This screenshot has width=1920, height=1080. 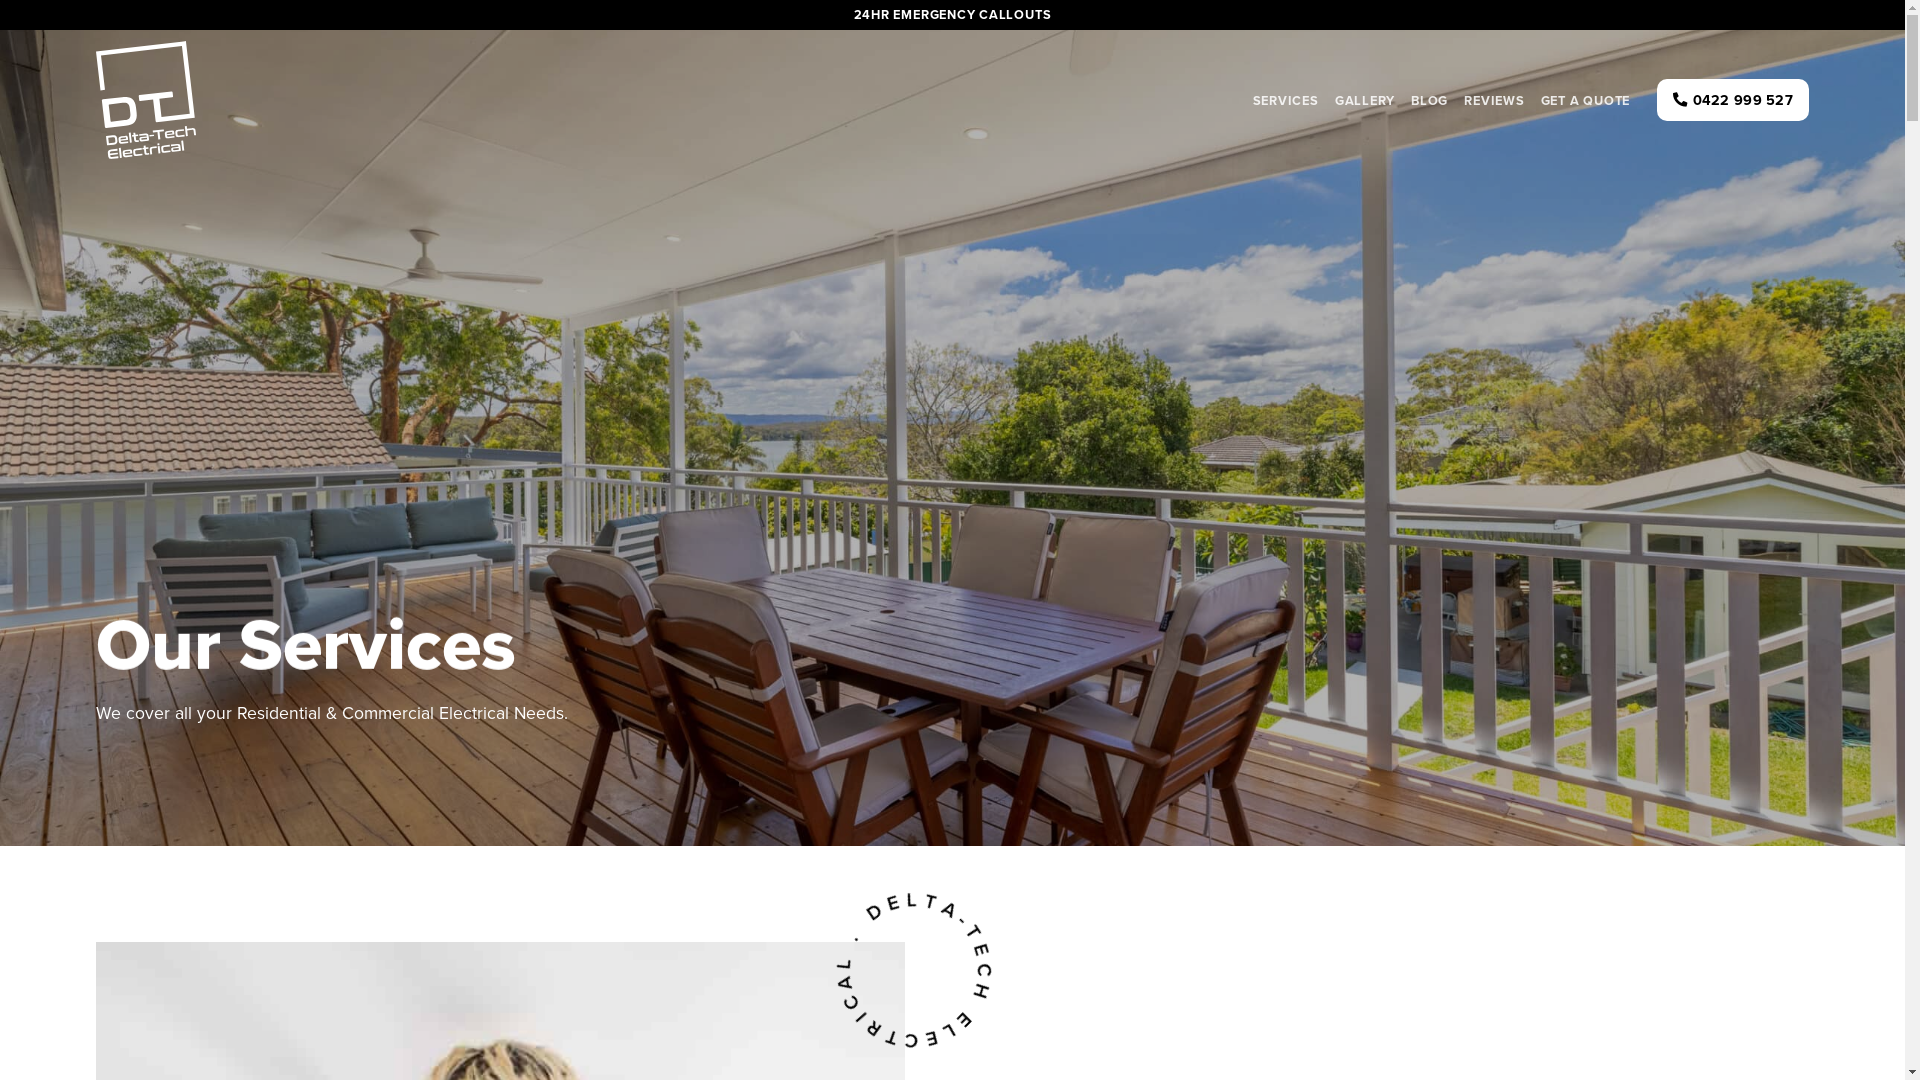 What do you see at coordinates (1365, 100) in the screenshot?
I see `GALLERY` at bounding box center [1365, 100].